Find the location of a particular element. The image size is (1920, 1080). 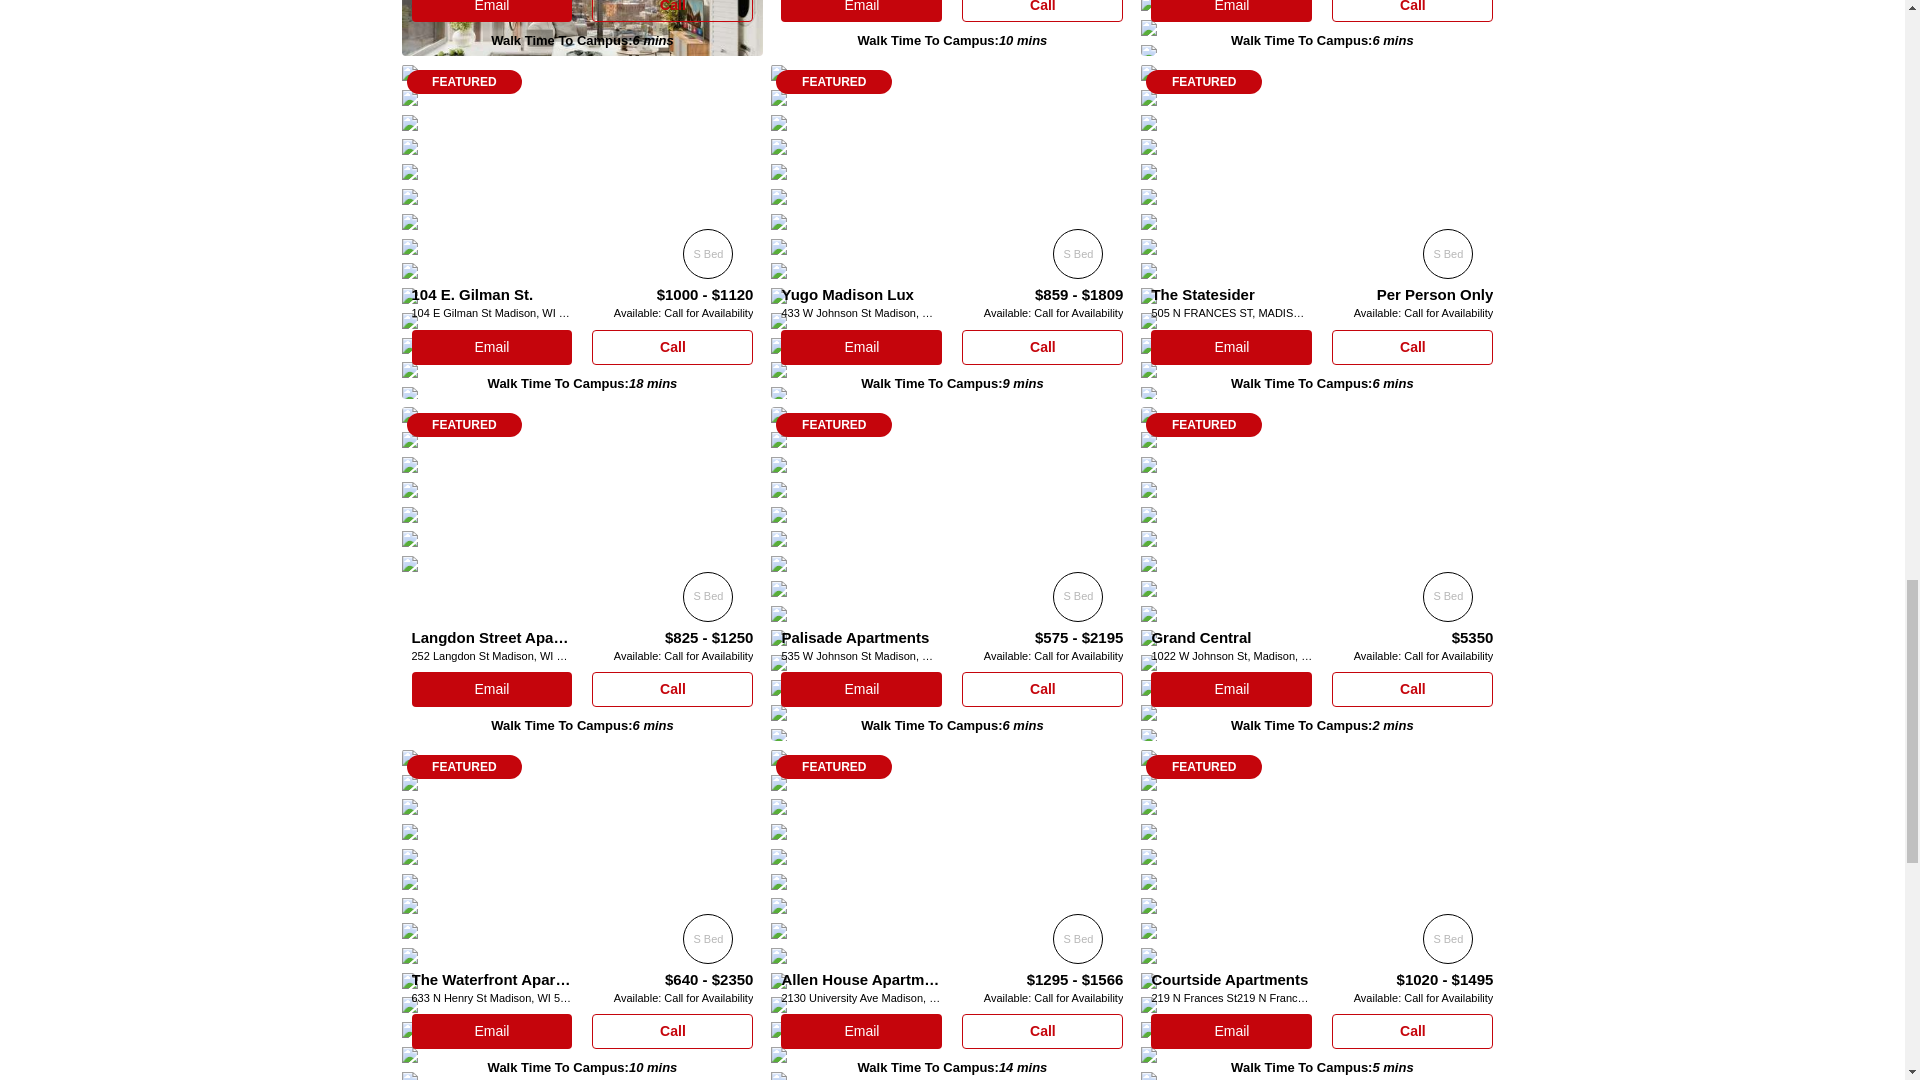

Call is located at coordinates (672, 11).